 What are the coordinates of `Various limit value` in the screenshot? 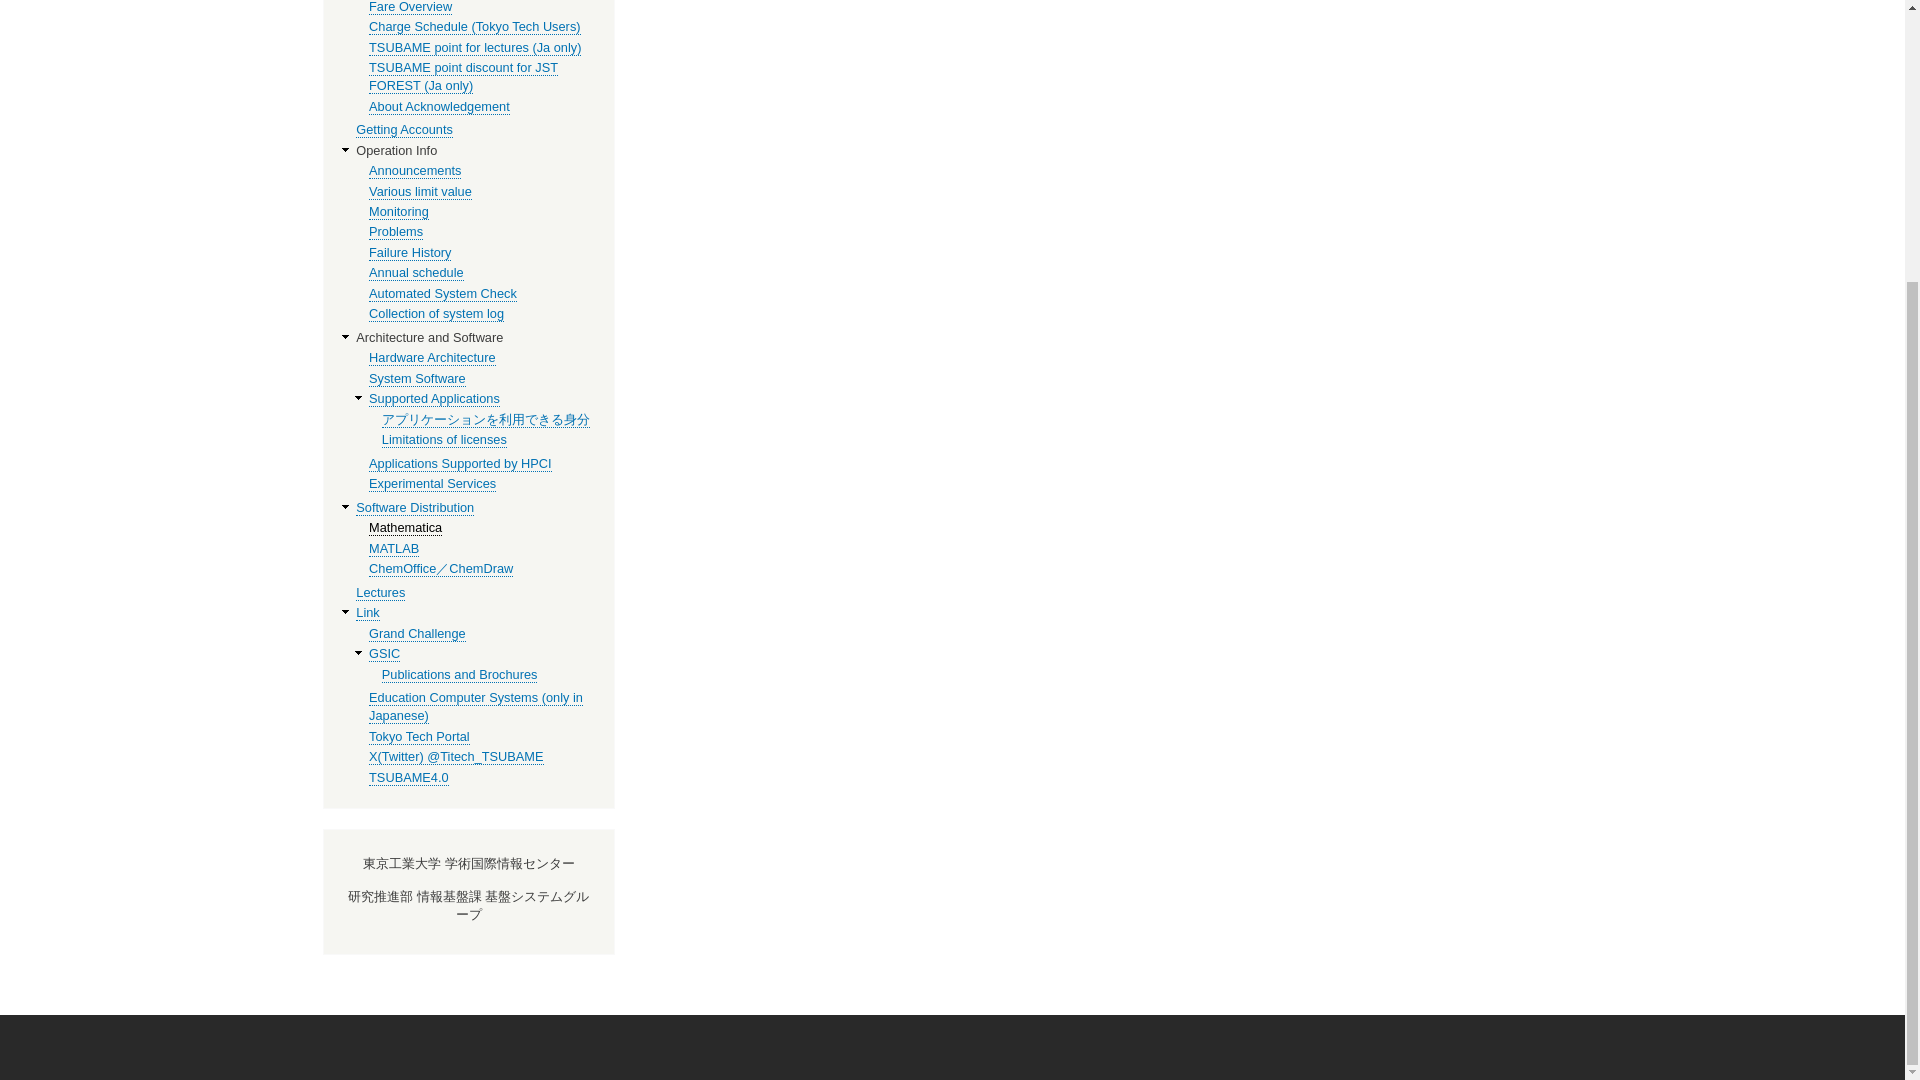 It's located at (420, 191).